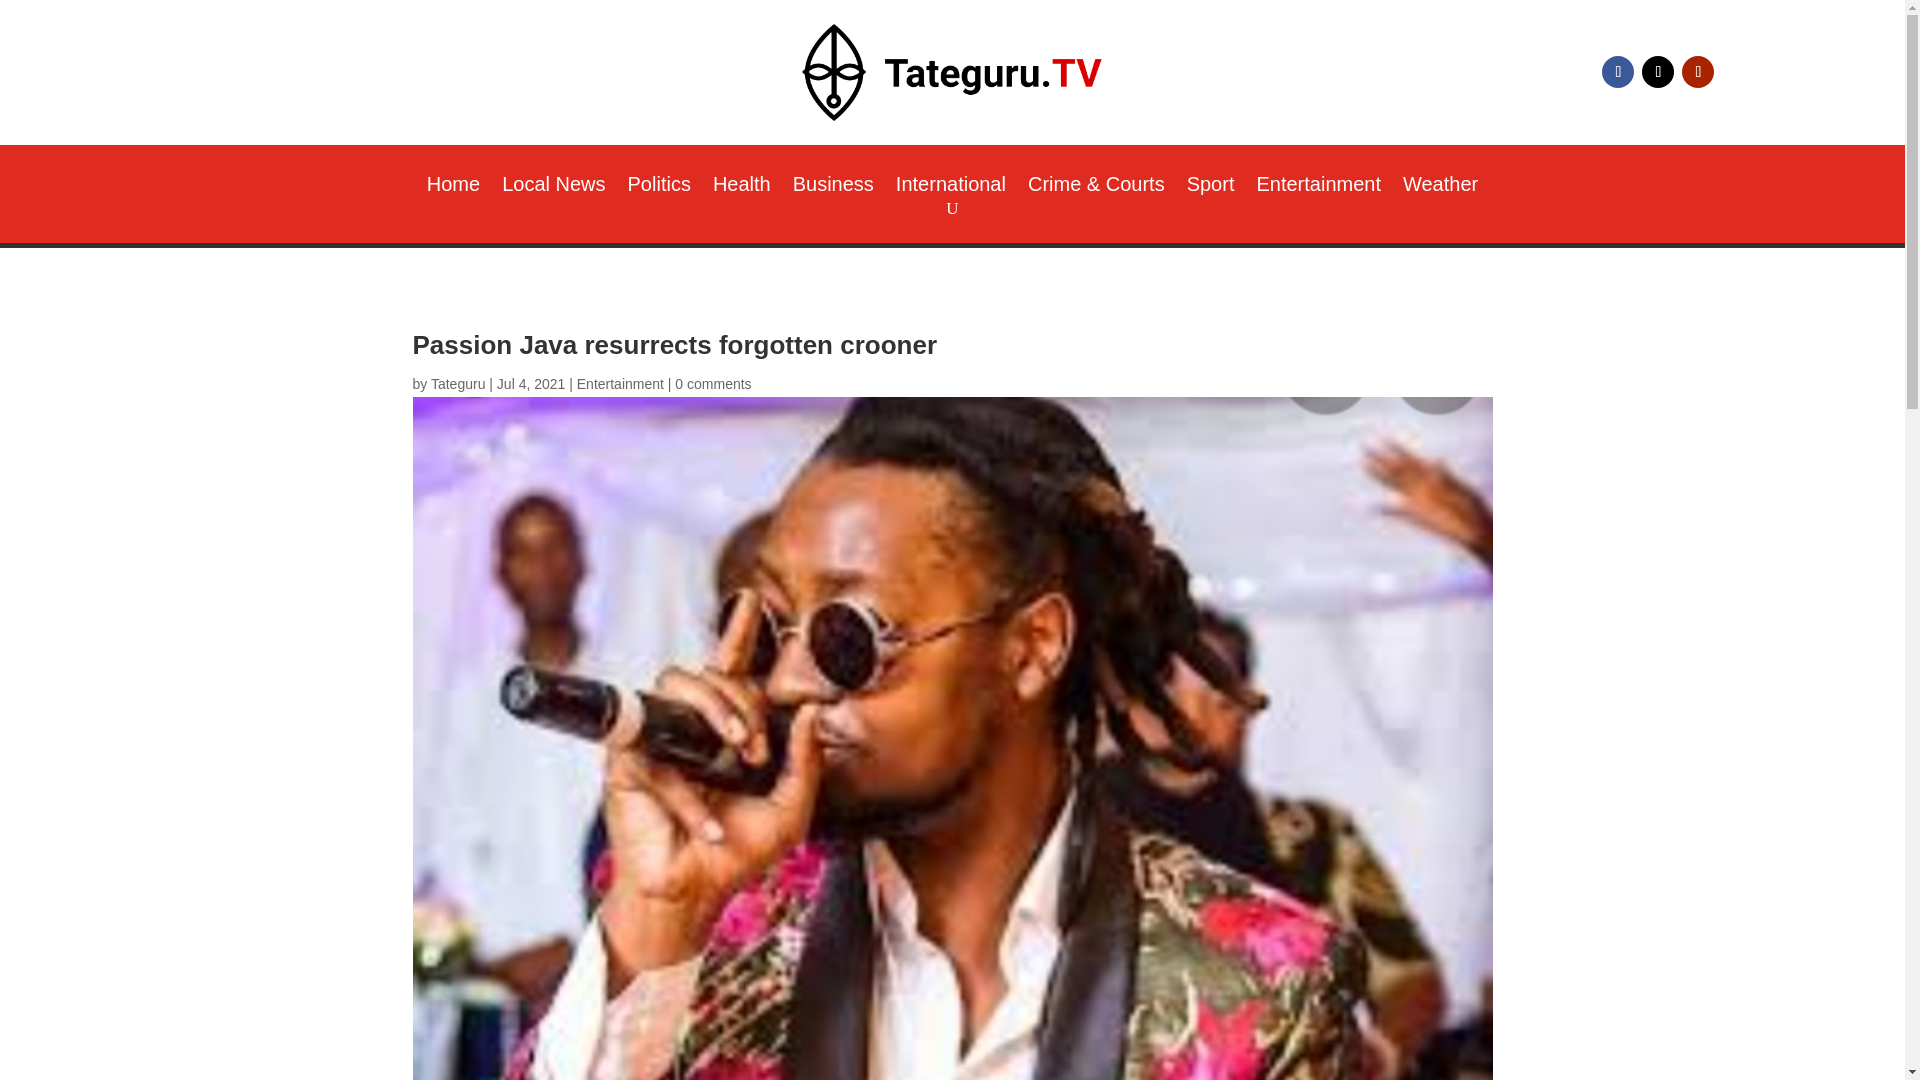 This screenshot has height=1080, width=1920. Describe the element at coordinates (453, 188) in the screenshot. I see `Home` at that location.